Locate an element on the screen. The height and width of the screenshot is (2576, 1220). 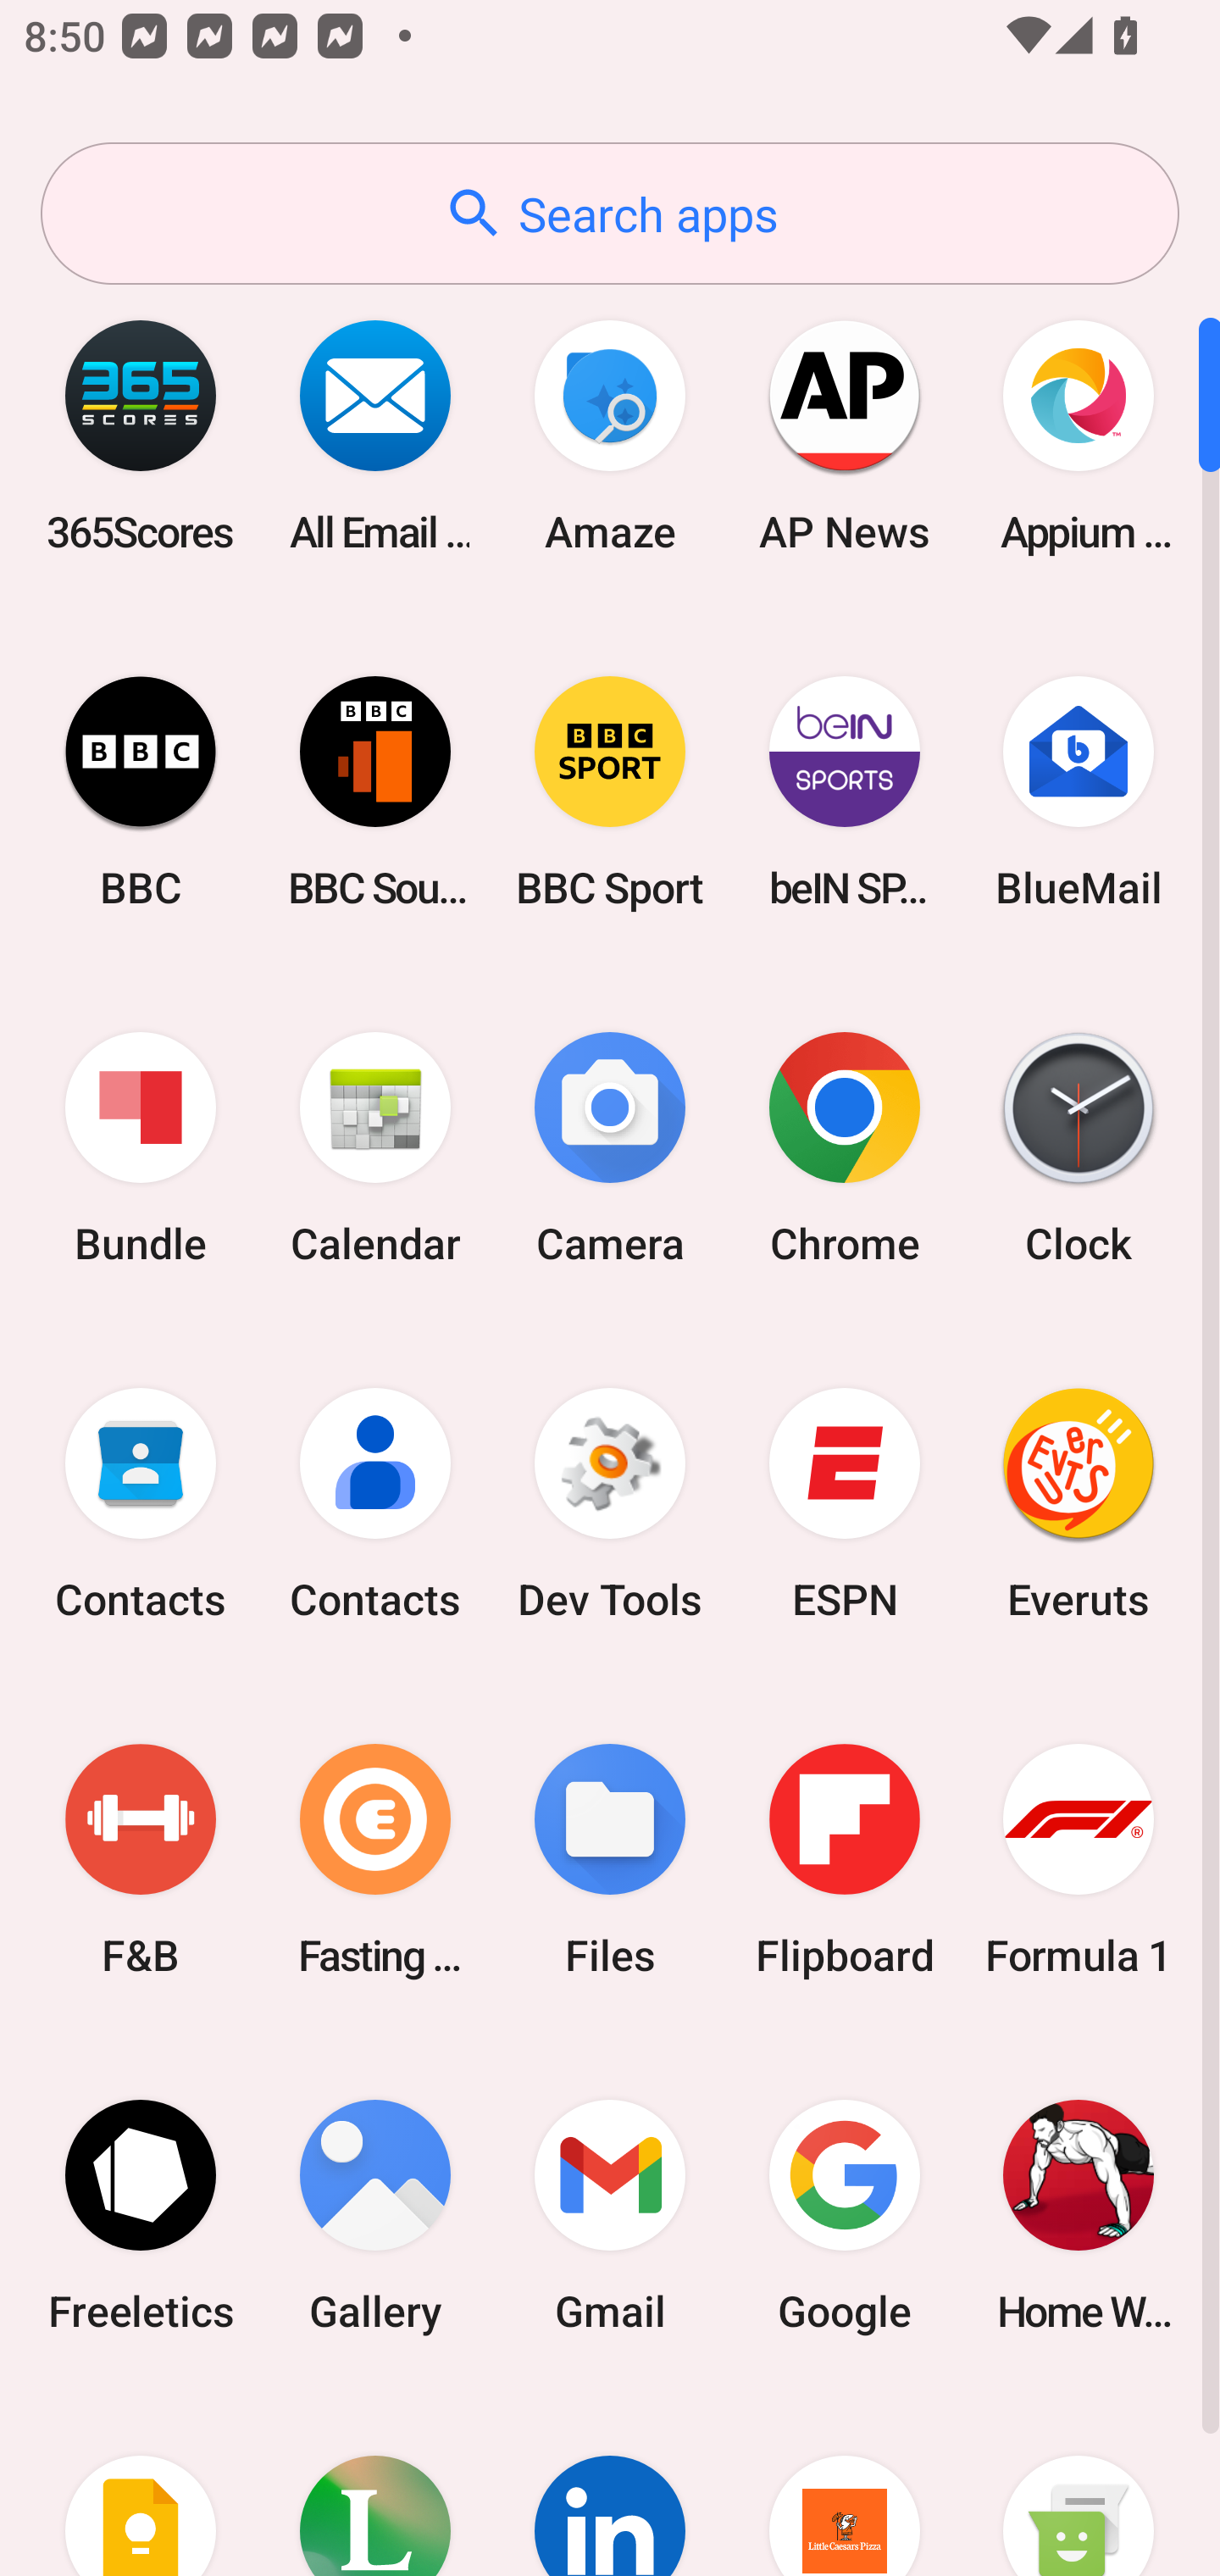
Fasting Coach is located at coordinates (375, 1859).